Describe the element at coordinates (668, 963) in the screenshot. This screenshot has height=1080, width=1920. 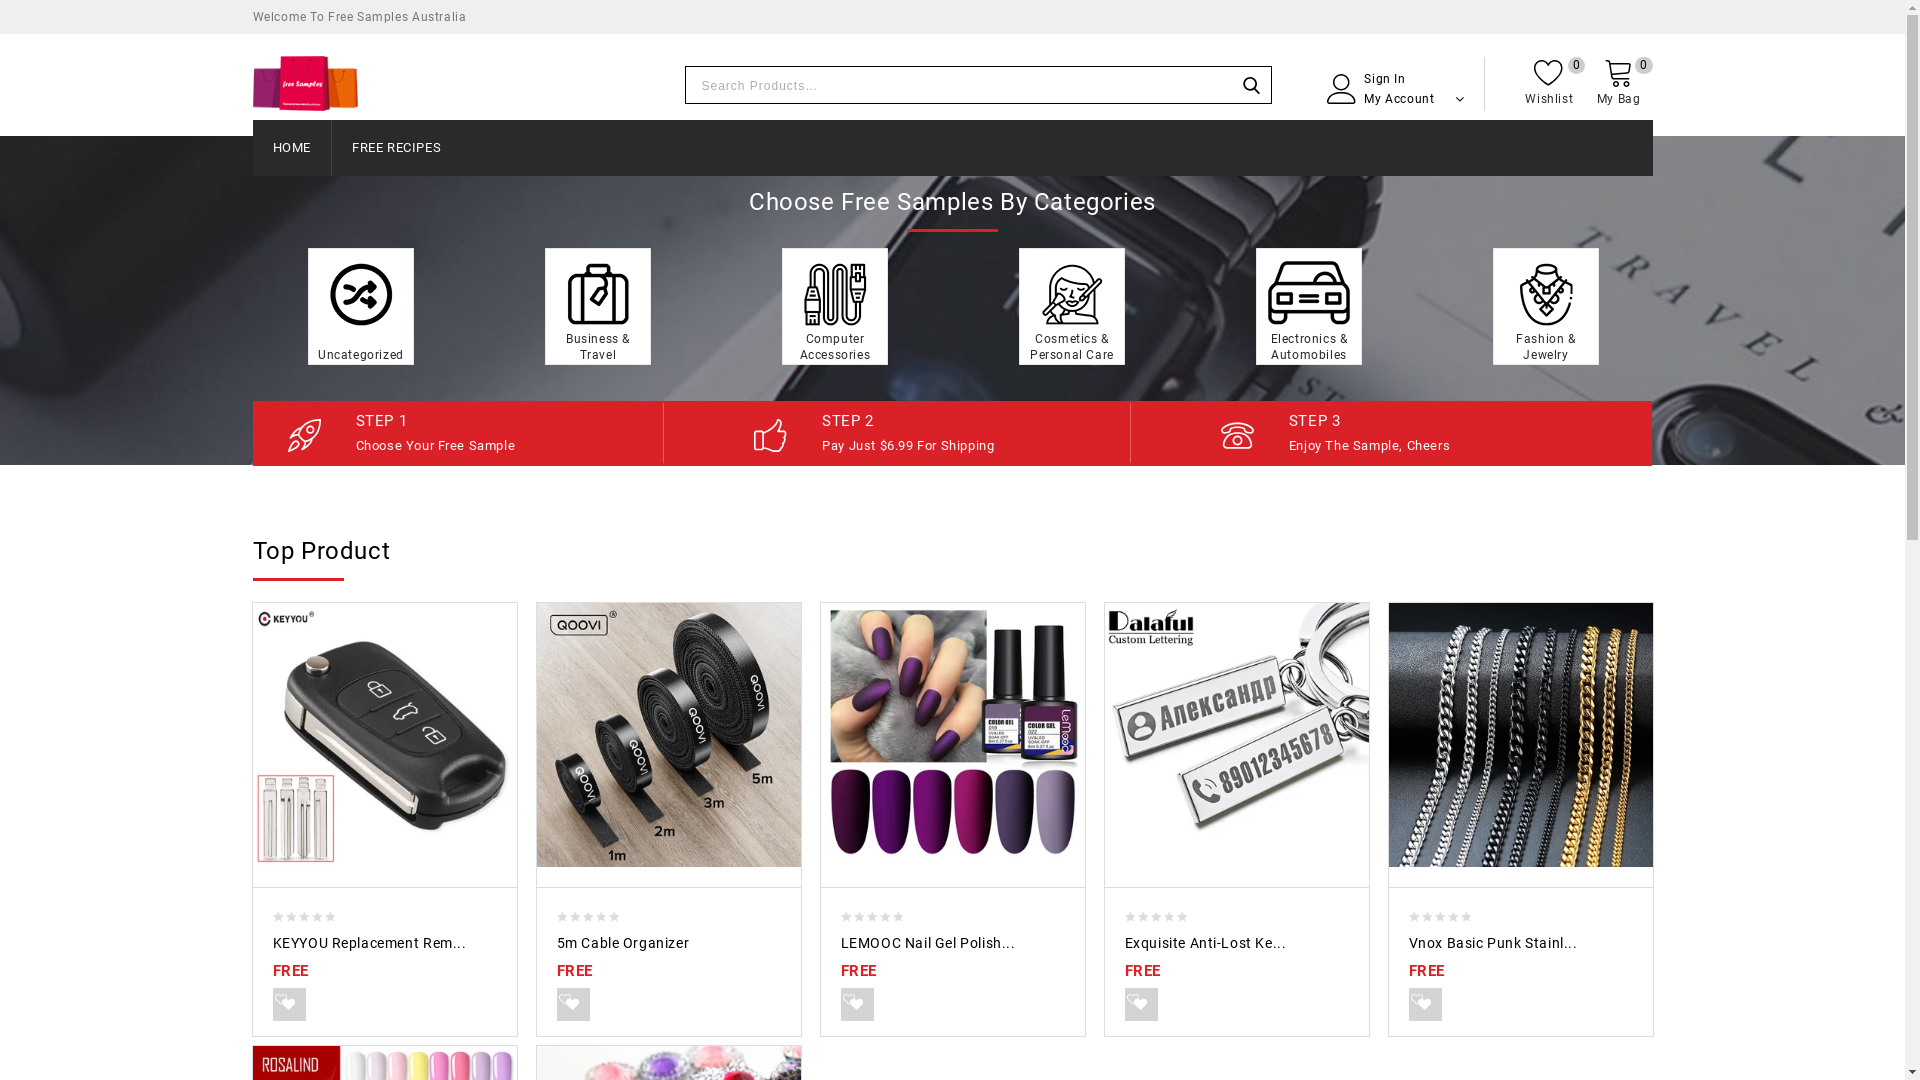
I see `5m Cable Organizer` at that location.